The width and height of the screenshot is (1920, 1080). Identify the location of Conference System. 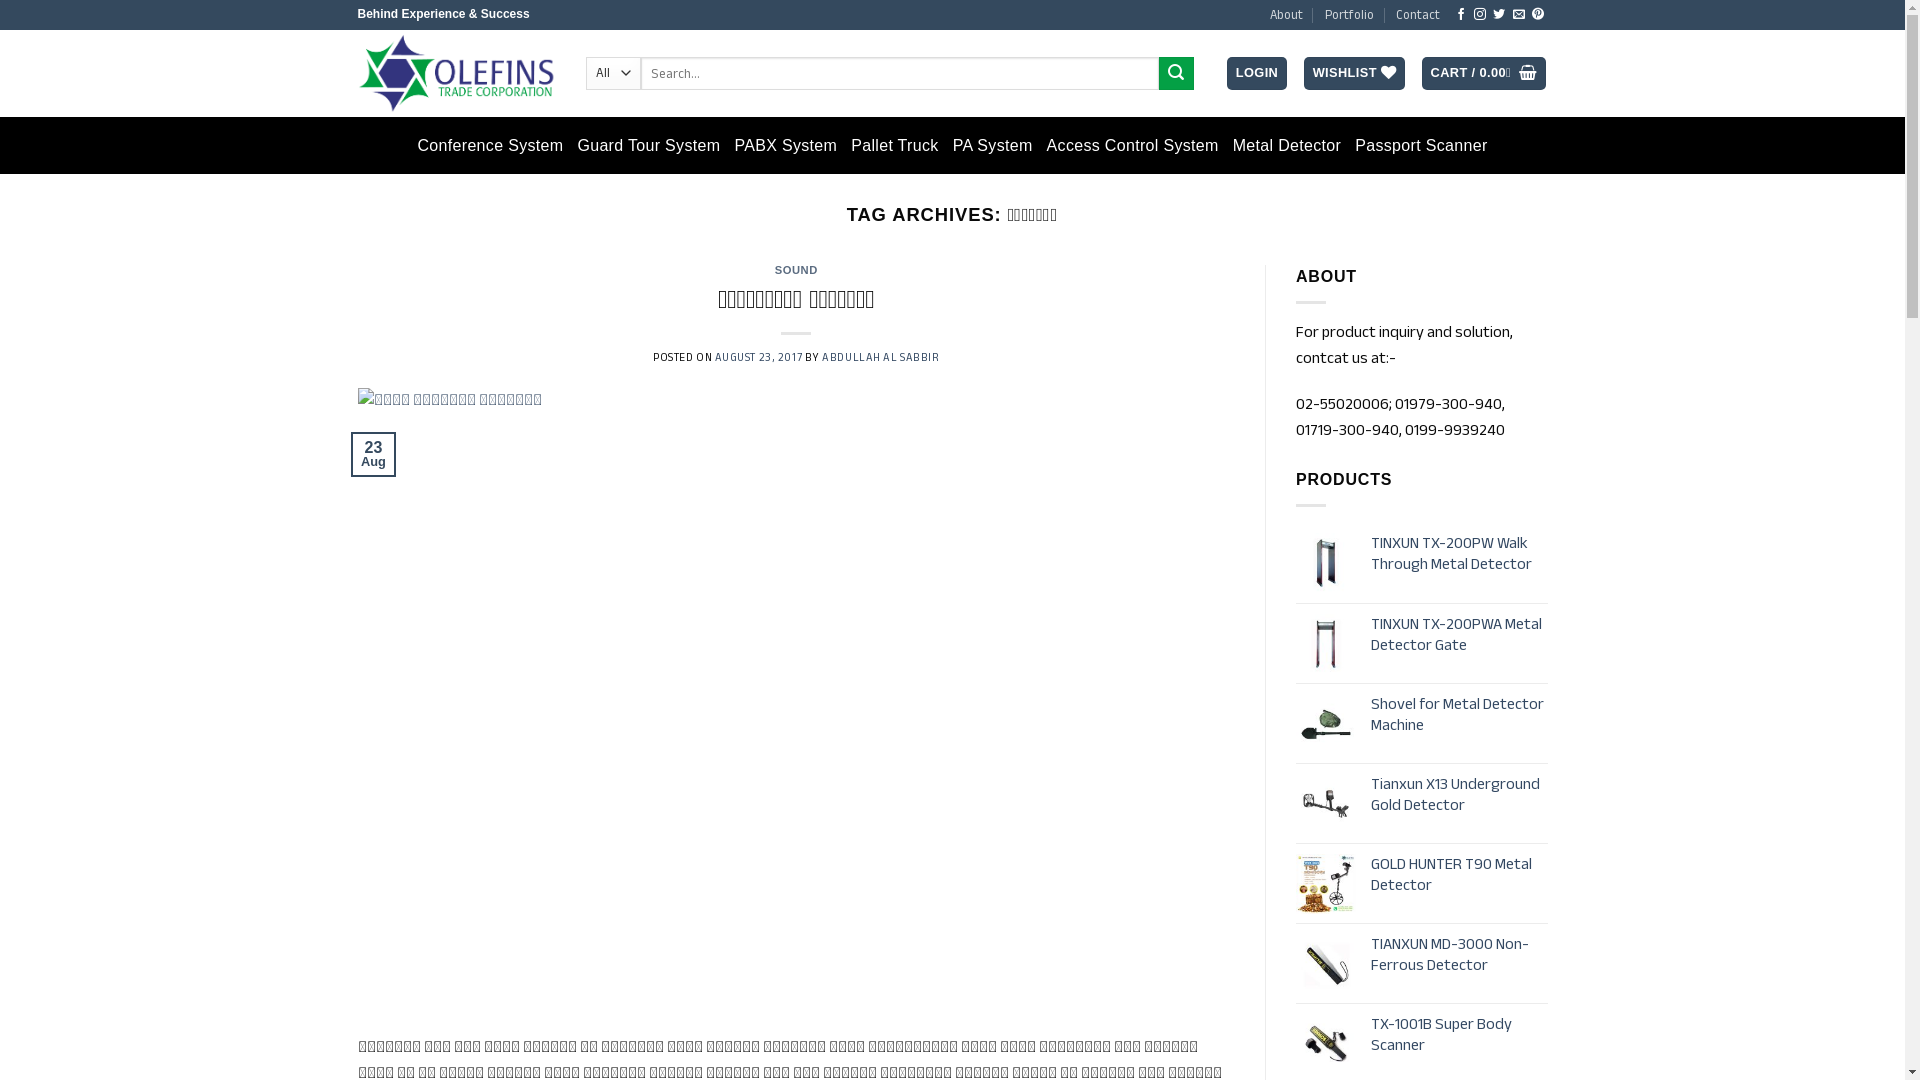
(490, 146).